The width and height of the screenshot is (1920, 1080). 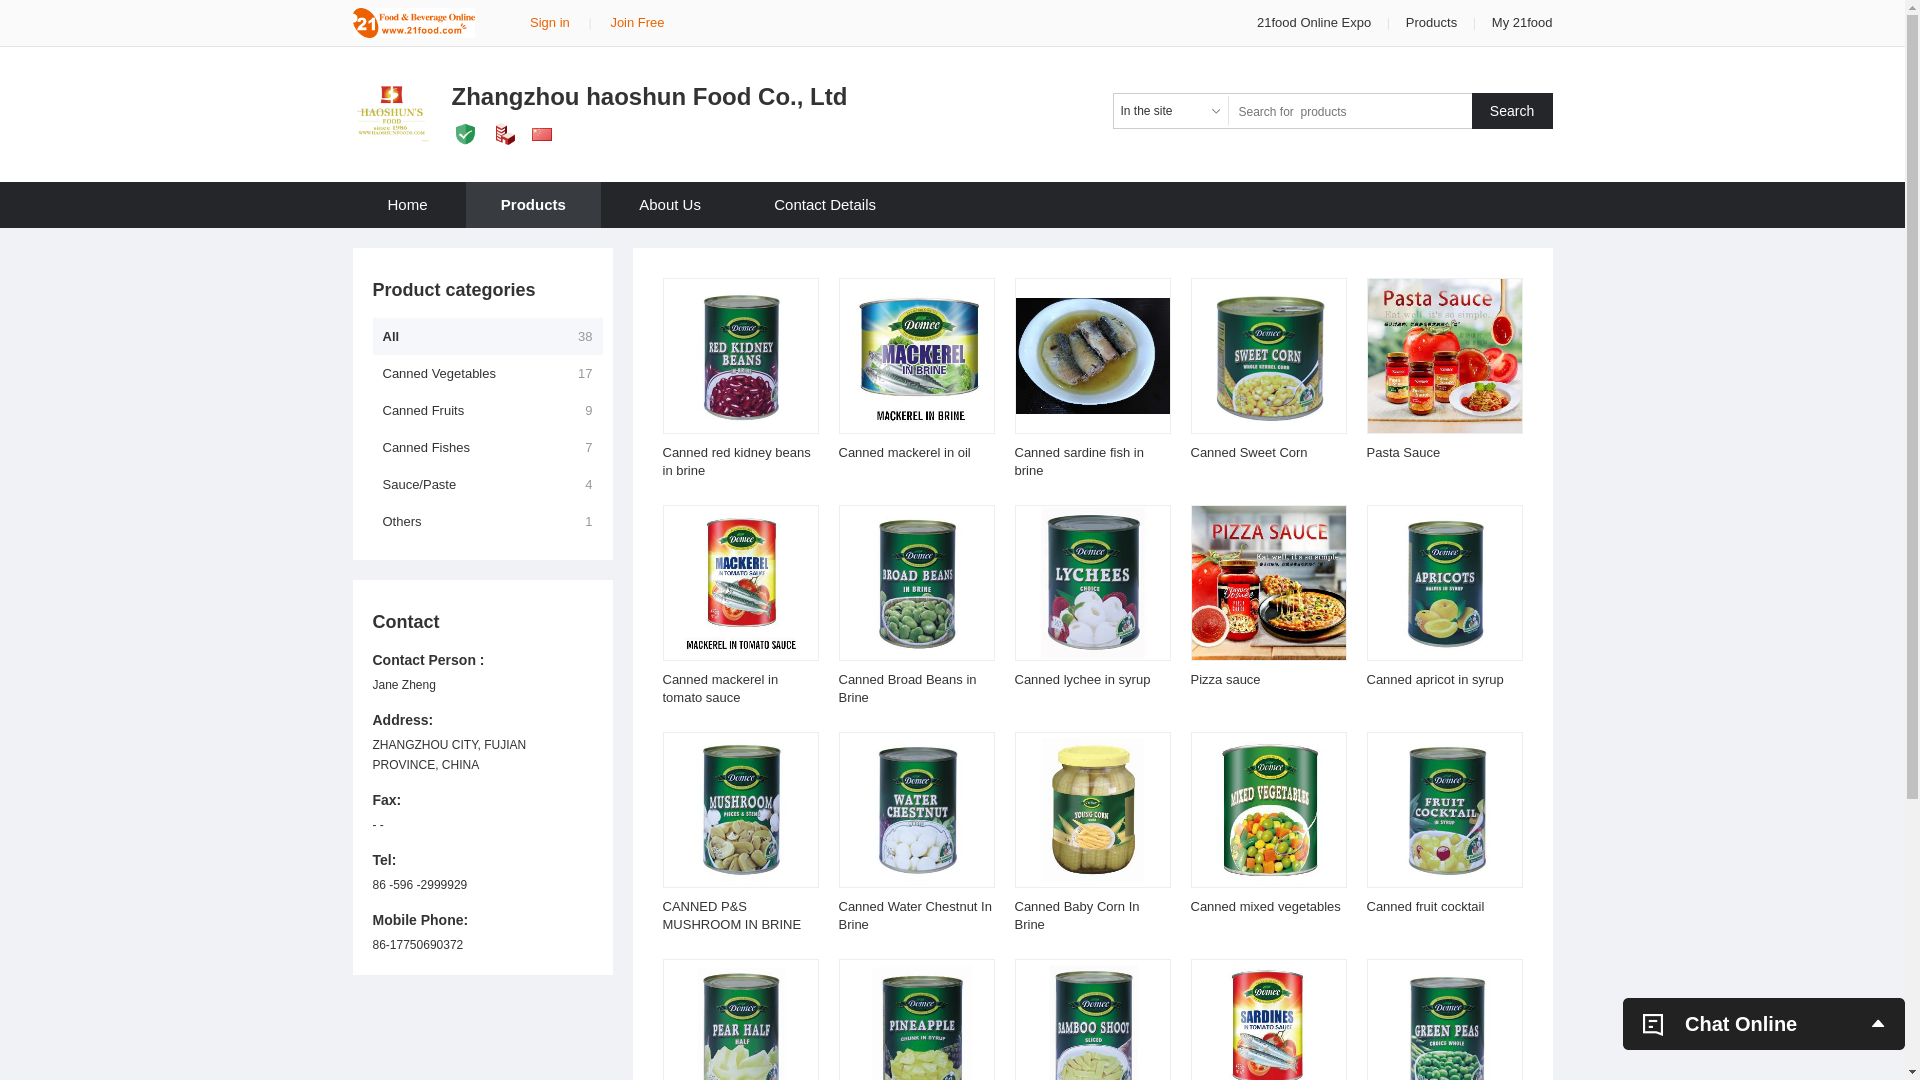 What do you see at coordinates (732, 916) in the screenshot?
I see `CANNED P&S MUSHROOM IN BRINE` at bounding box center [732, 916].